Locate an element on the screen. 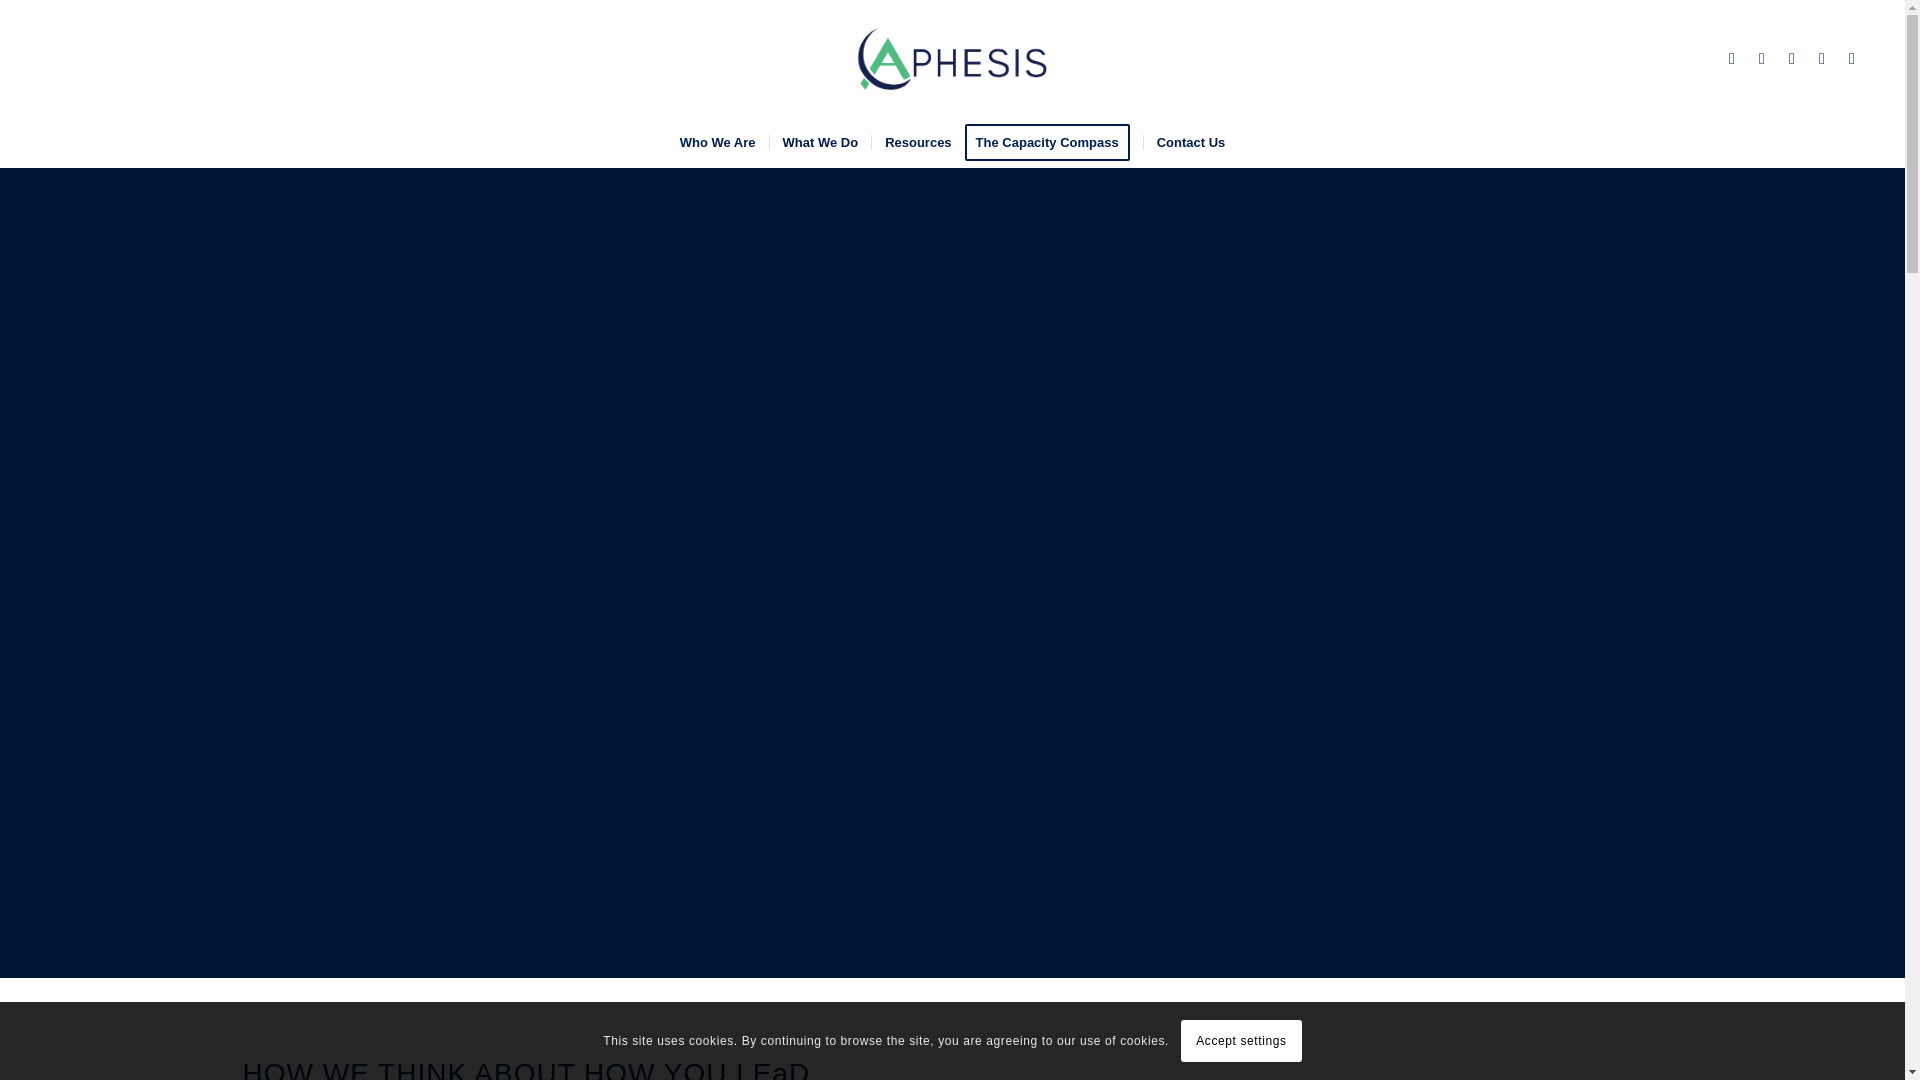 The height and width of the screenshot is (1080, 1920). Resources is located at coordinates (917, 142).